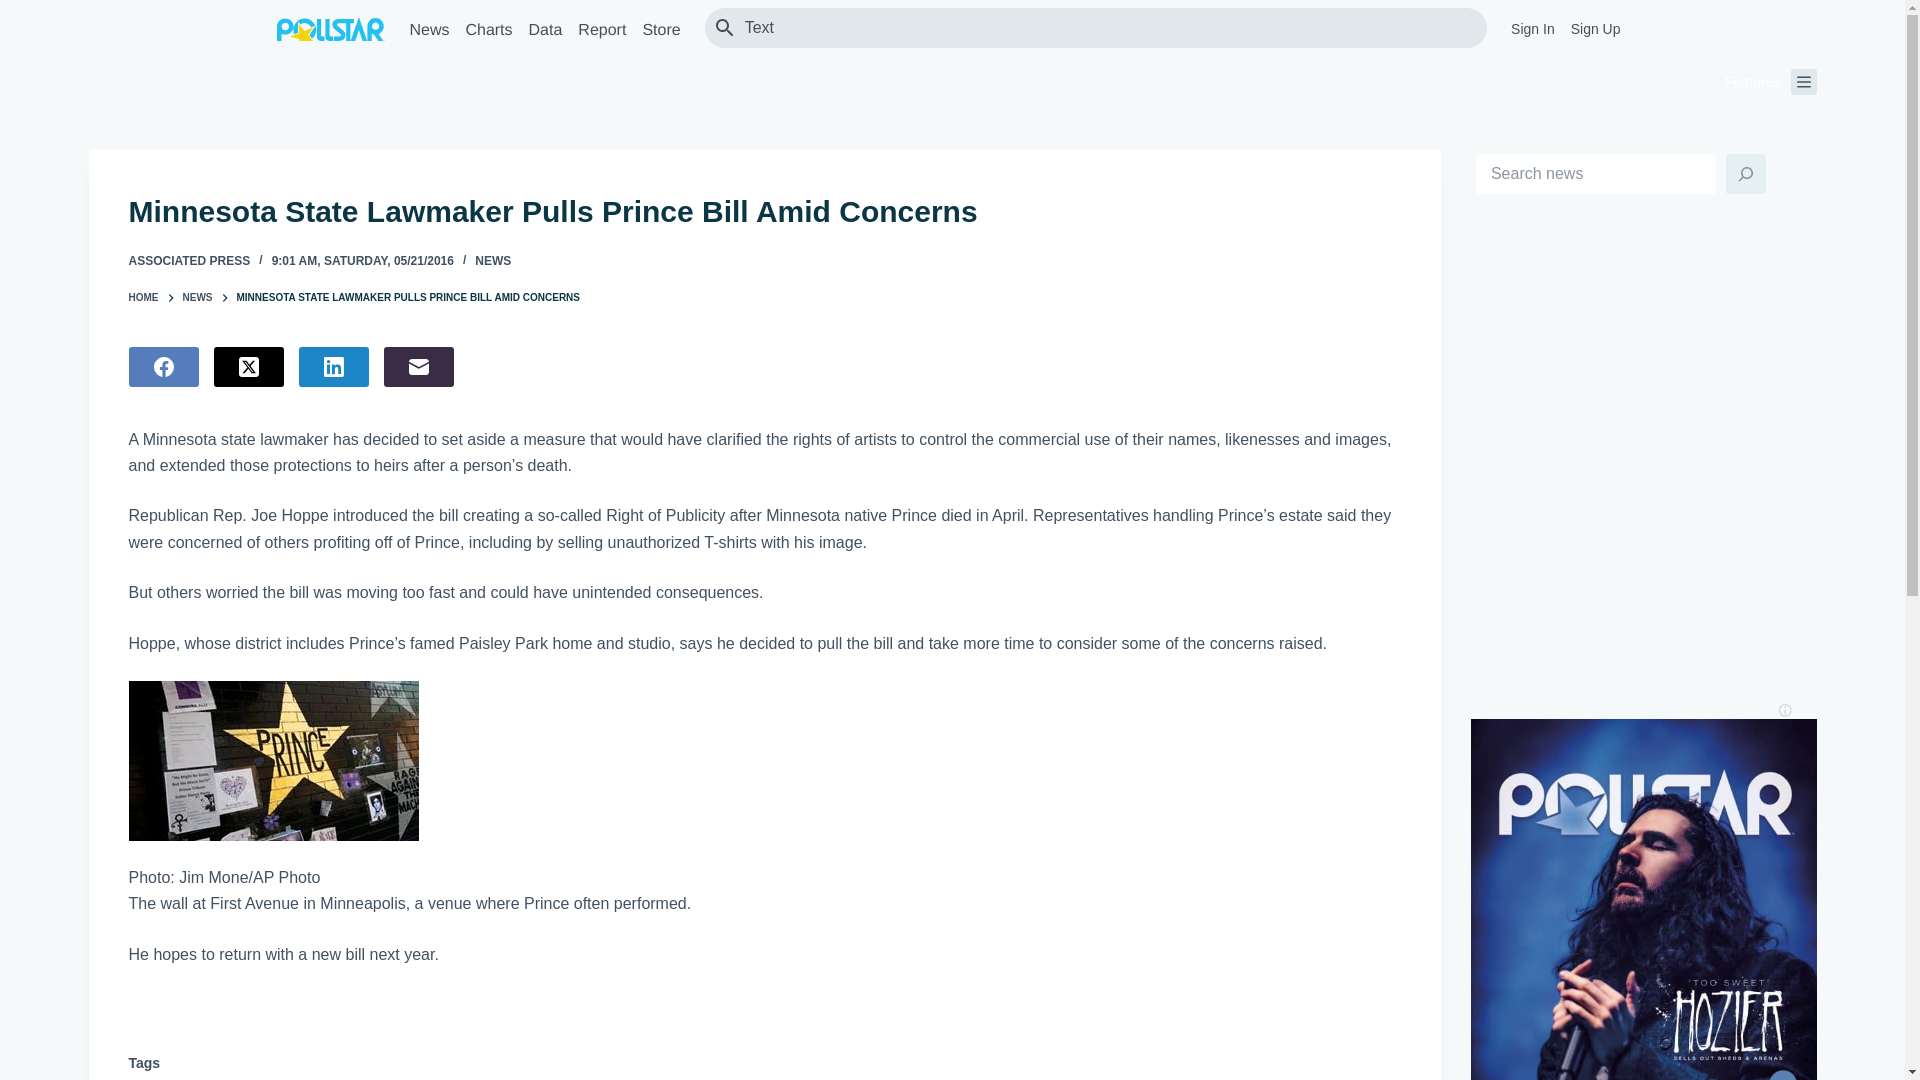  I want to click on Skip to content, so click(20, 10).